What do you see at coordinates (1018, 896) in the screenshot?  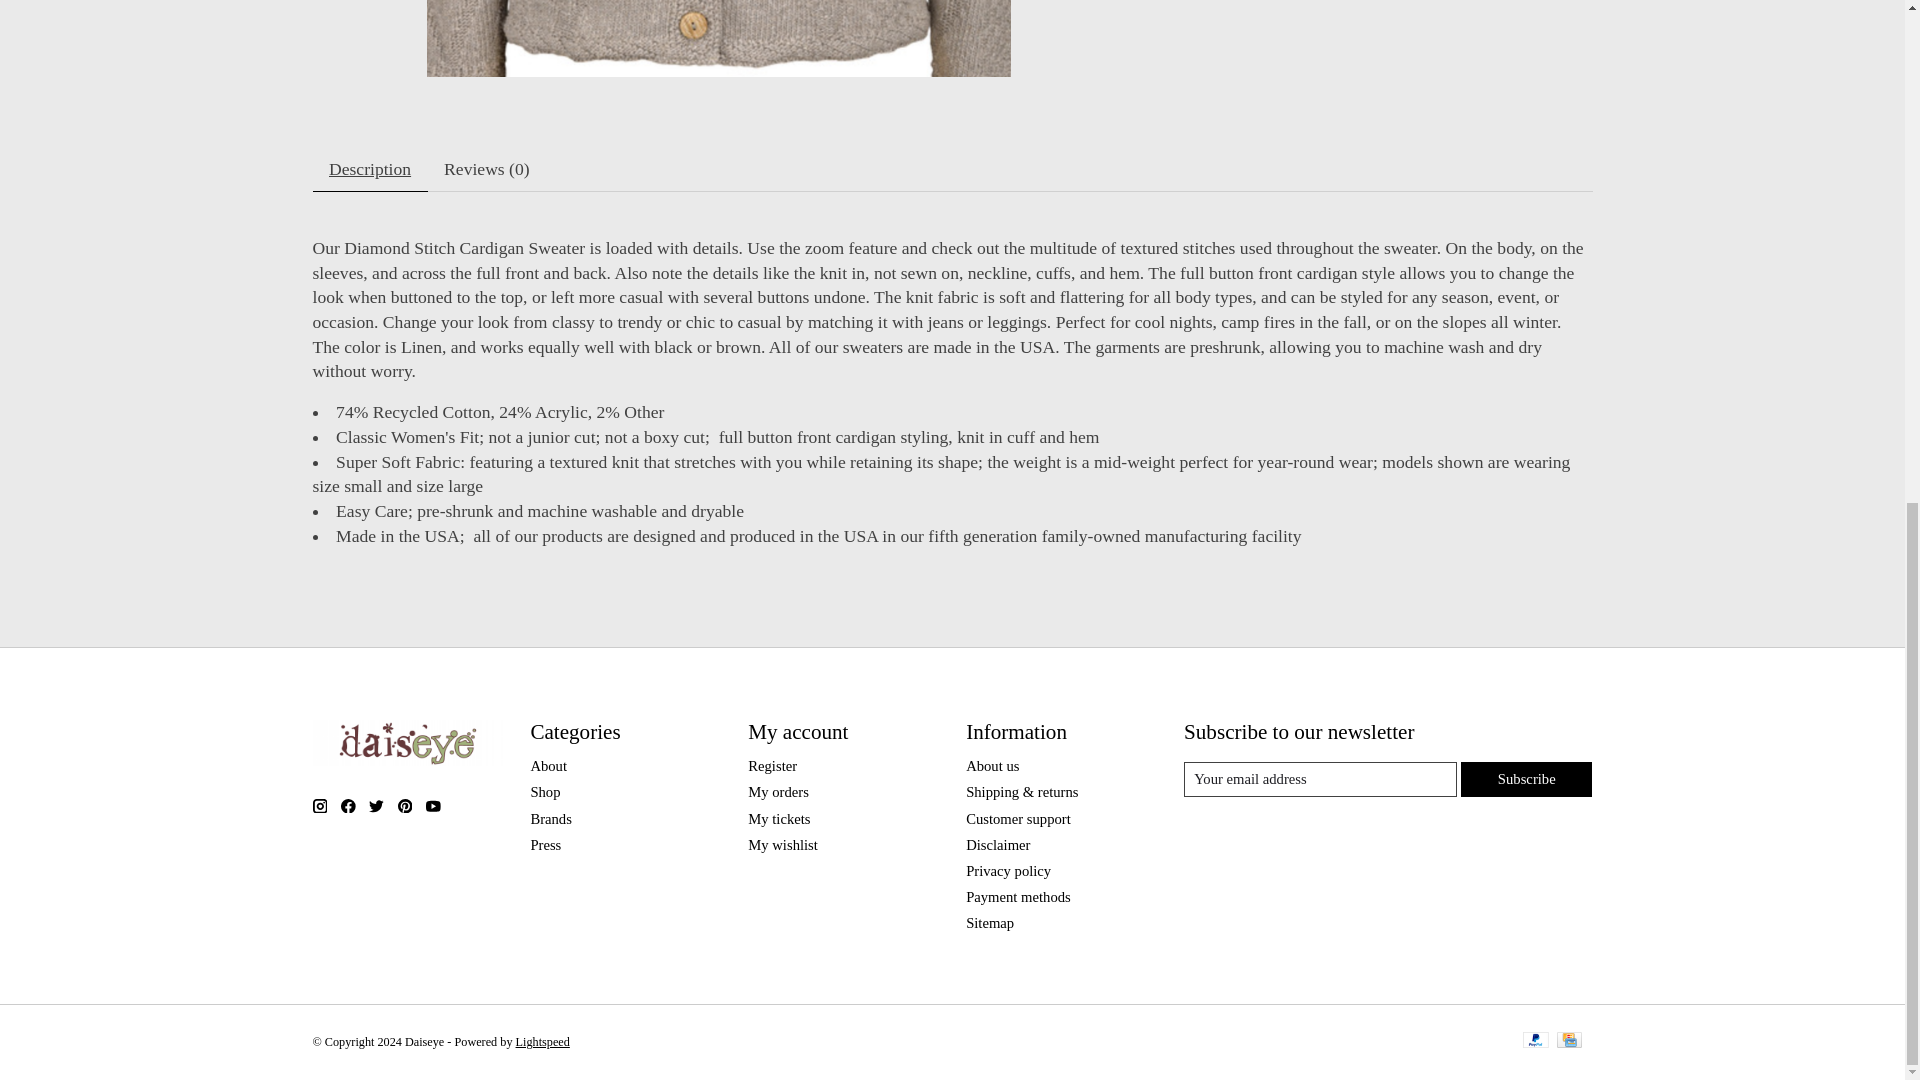 I see `Payment methods` at bounding box center [1018, 896].